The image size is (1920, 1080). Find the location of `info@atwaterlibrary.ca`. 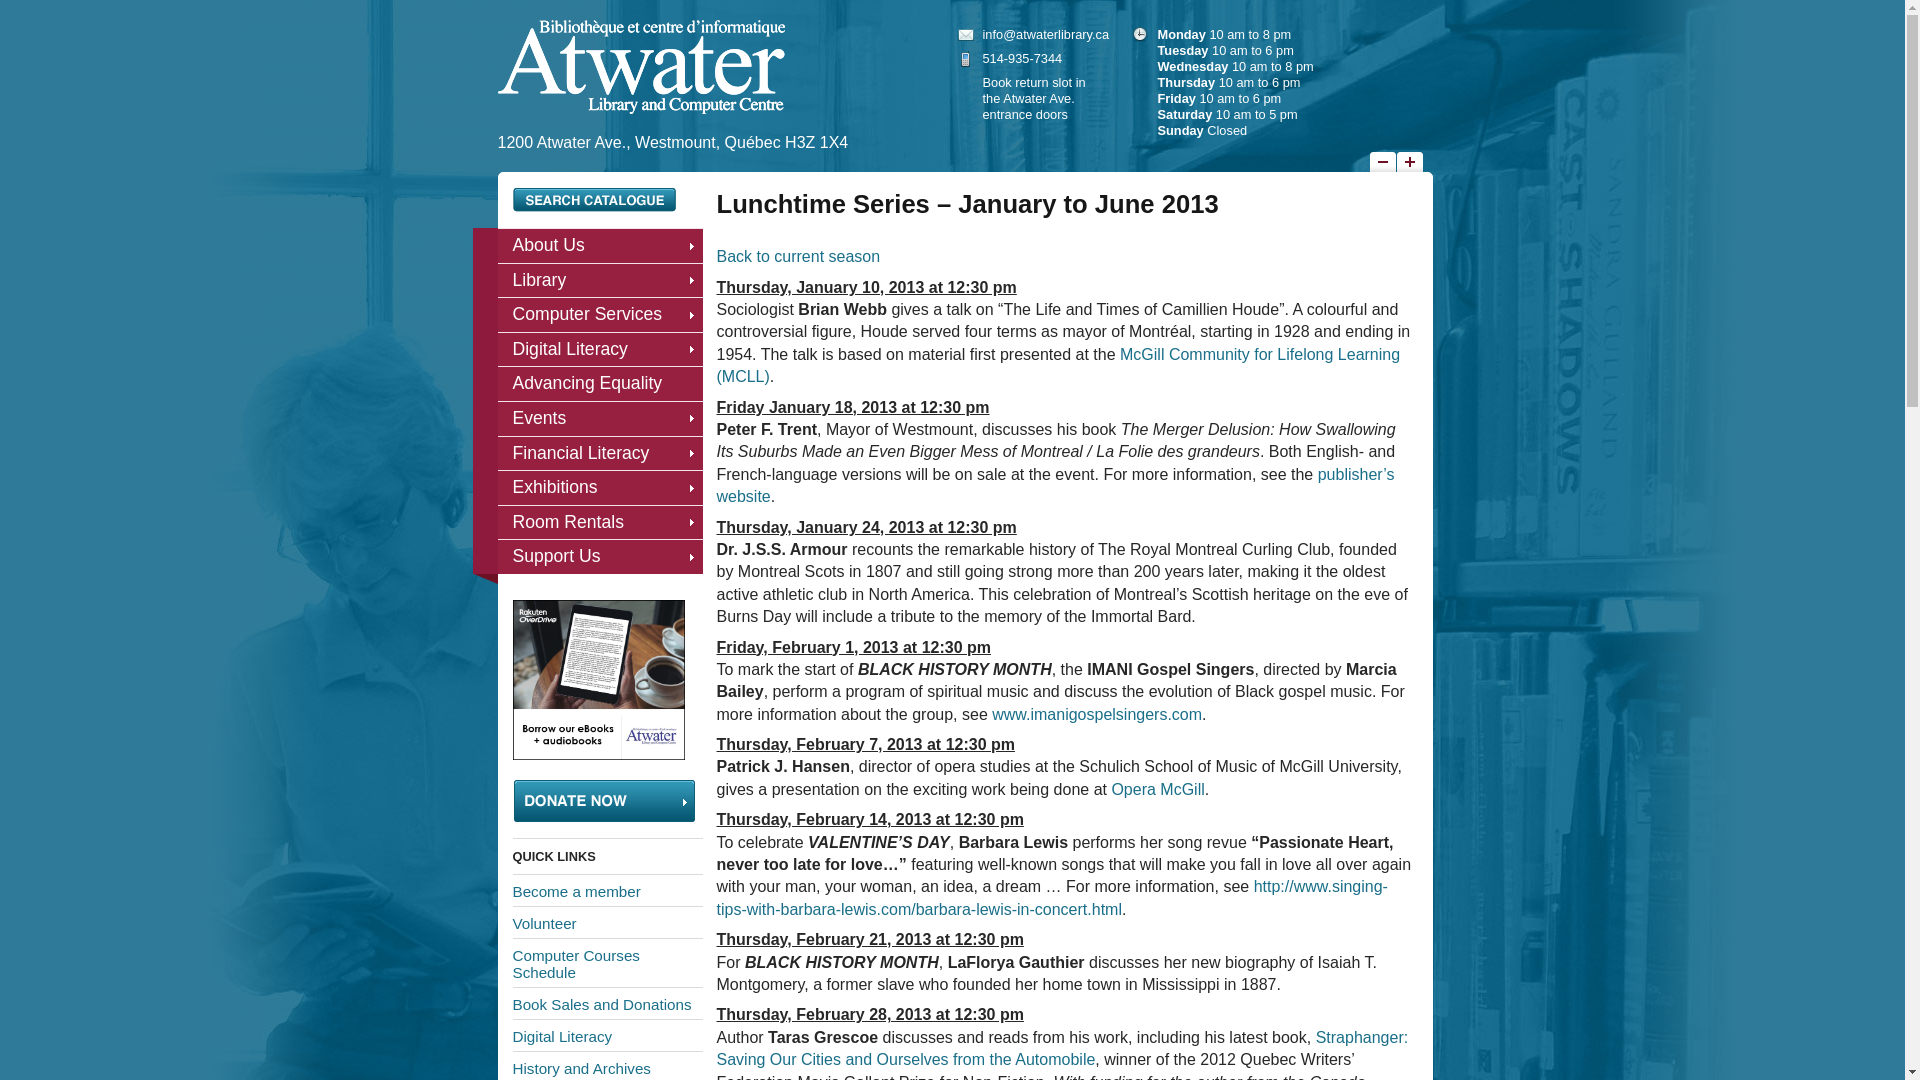

info@atwaterlibrary.ca is located at coordinates (1046, 34).